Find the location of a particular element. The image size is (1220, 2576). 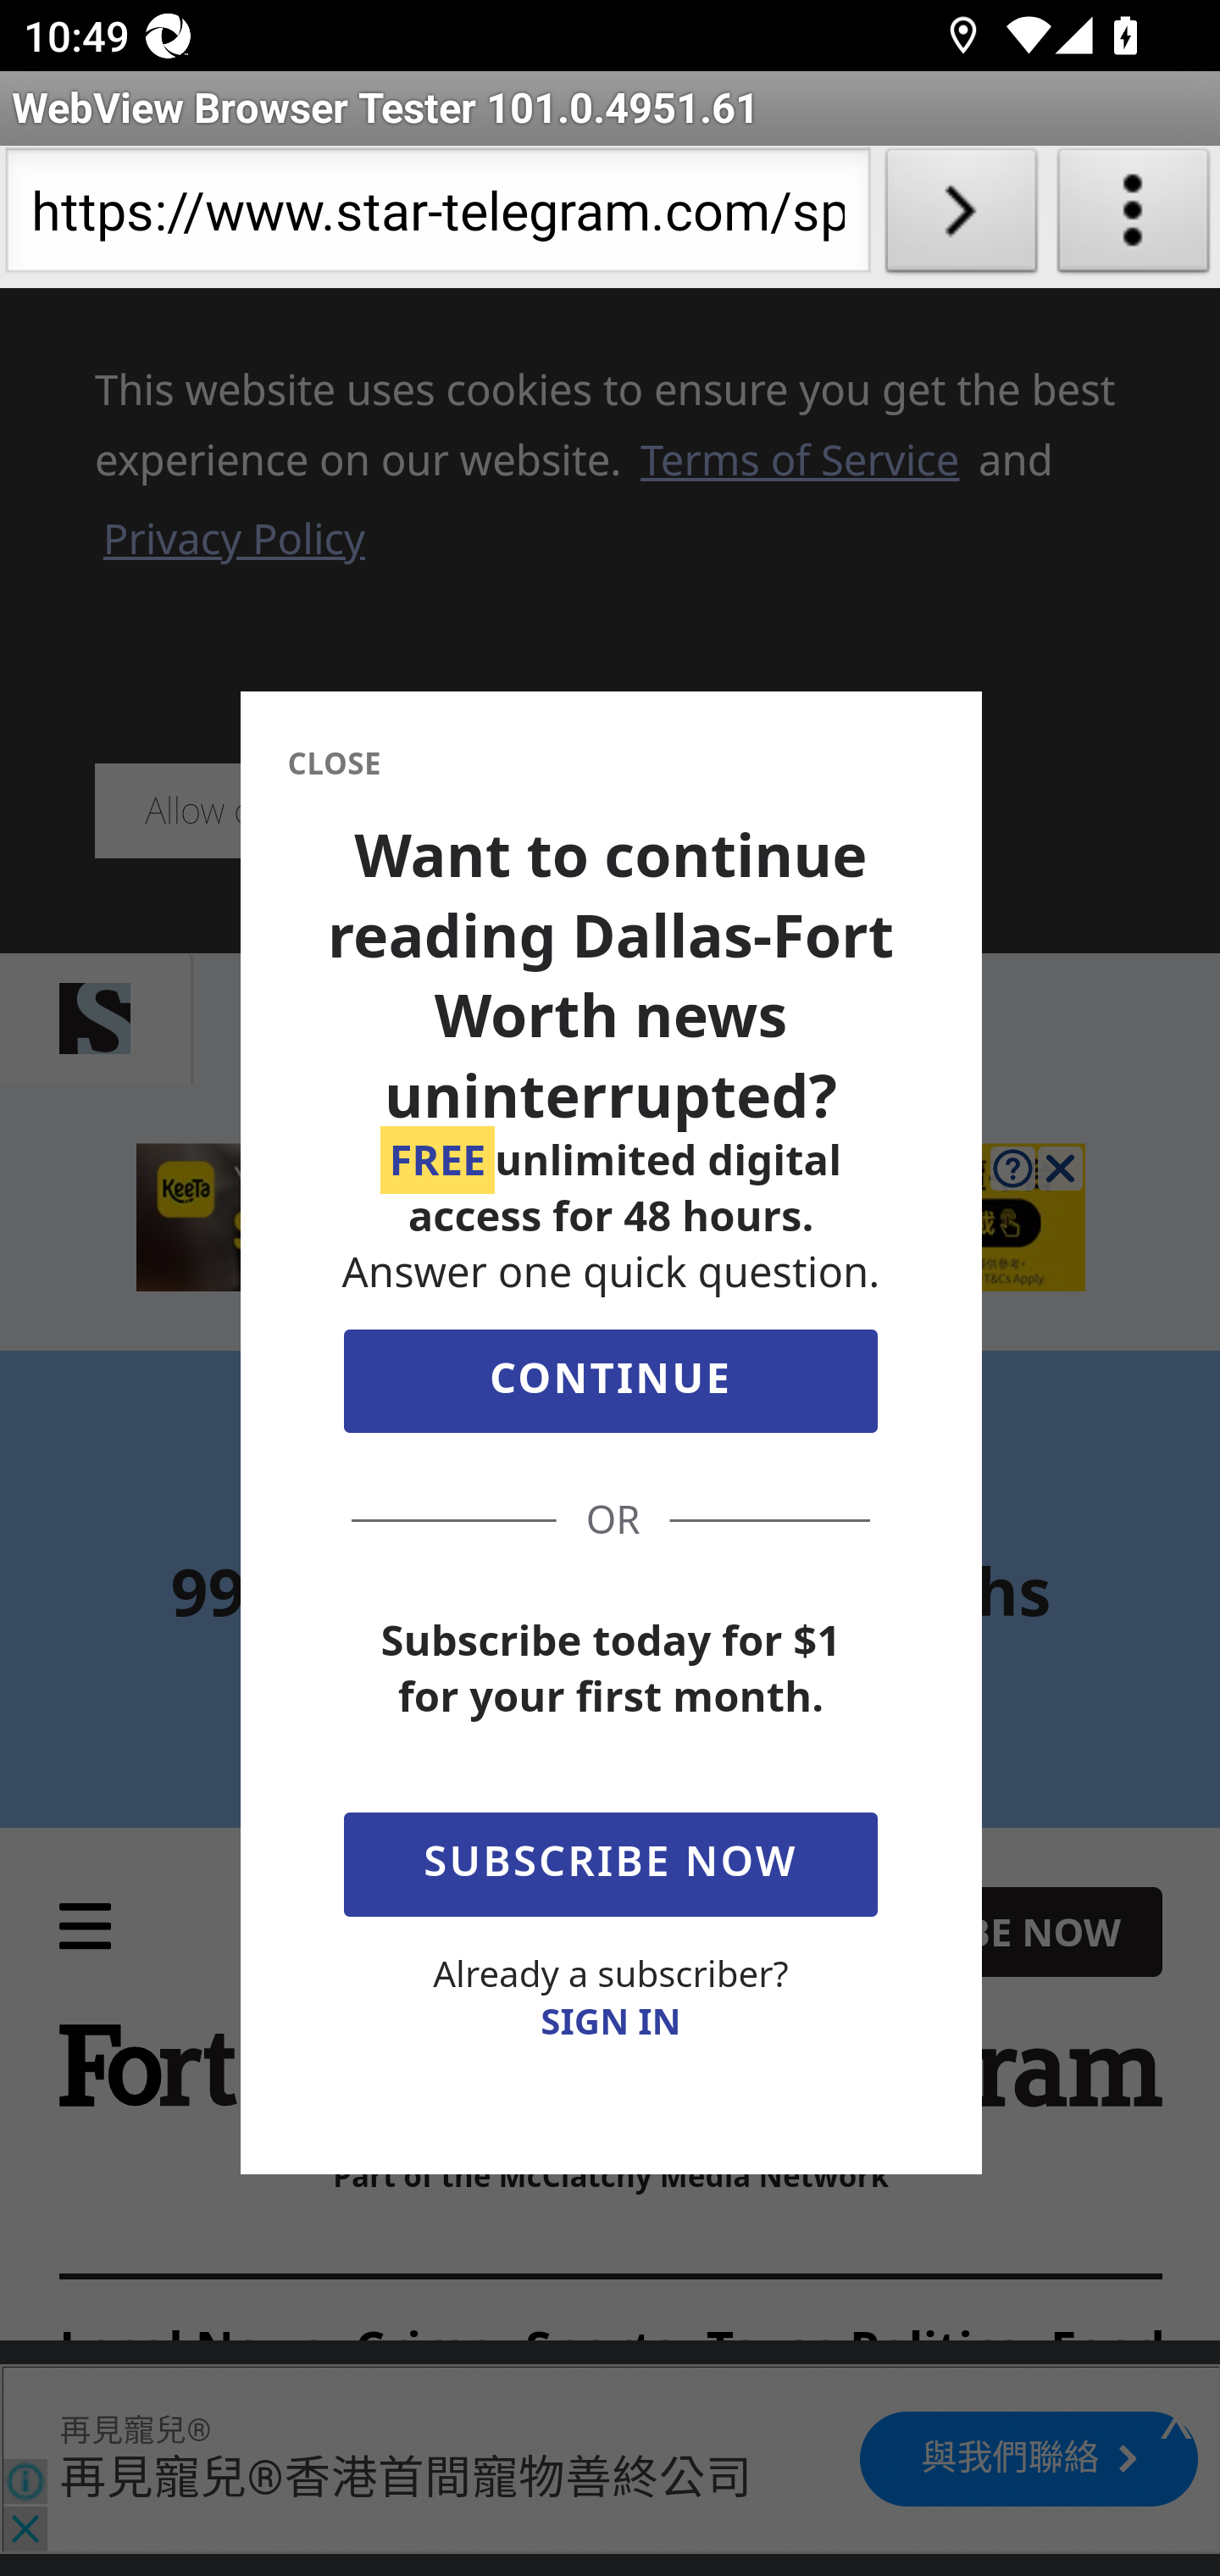

Load URL is located at coordinates (961, 217).